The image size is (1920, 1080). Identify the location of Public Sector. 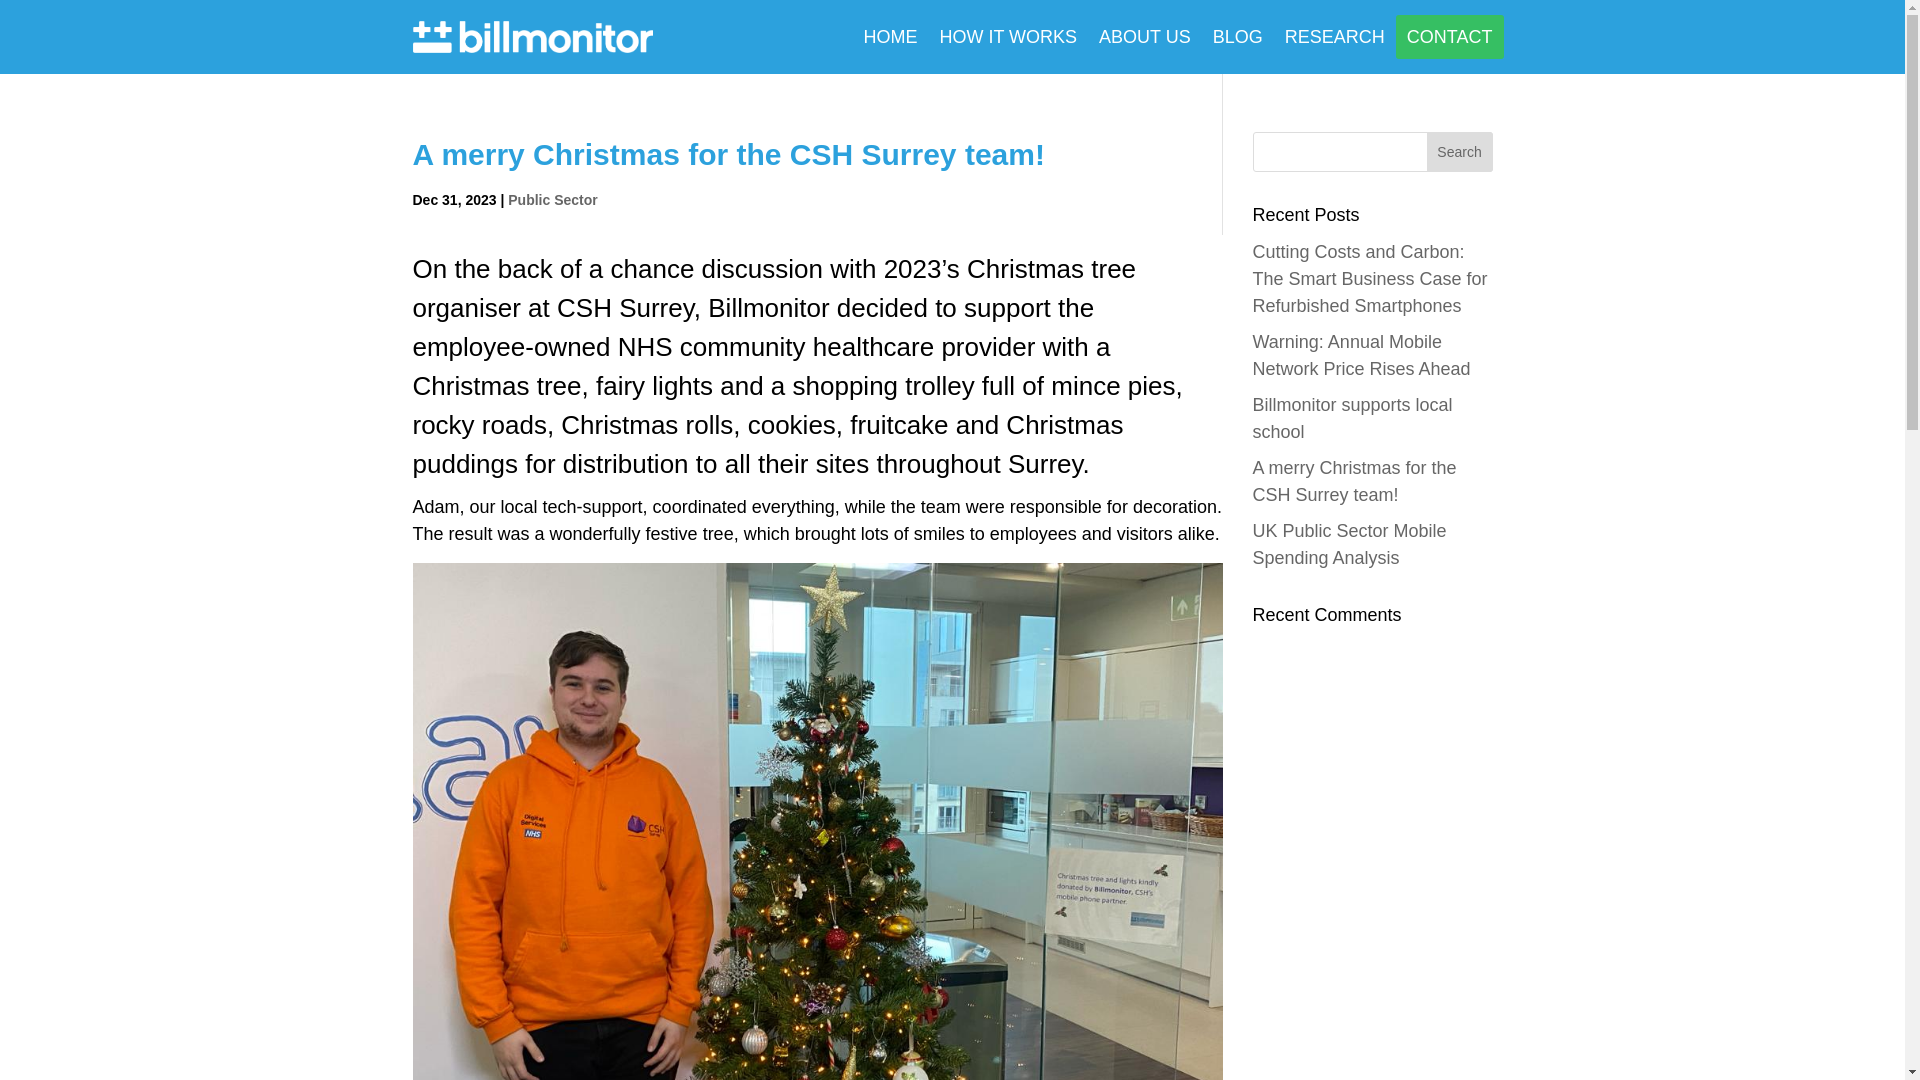
(552, 200).